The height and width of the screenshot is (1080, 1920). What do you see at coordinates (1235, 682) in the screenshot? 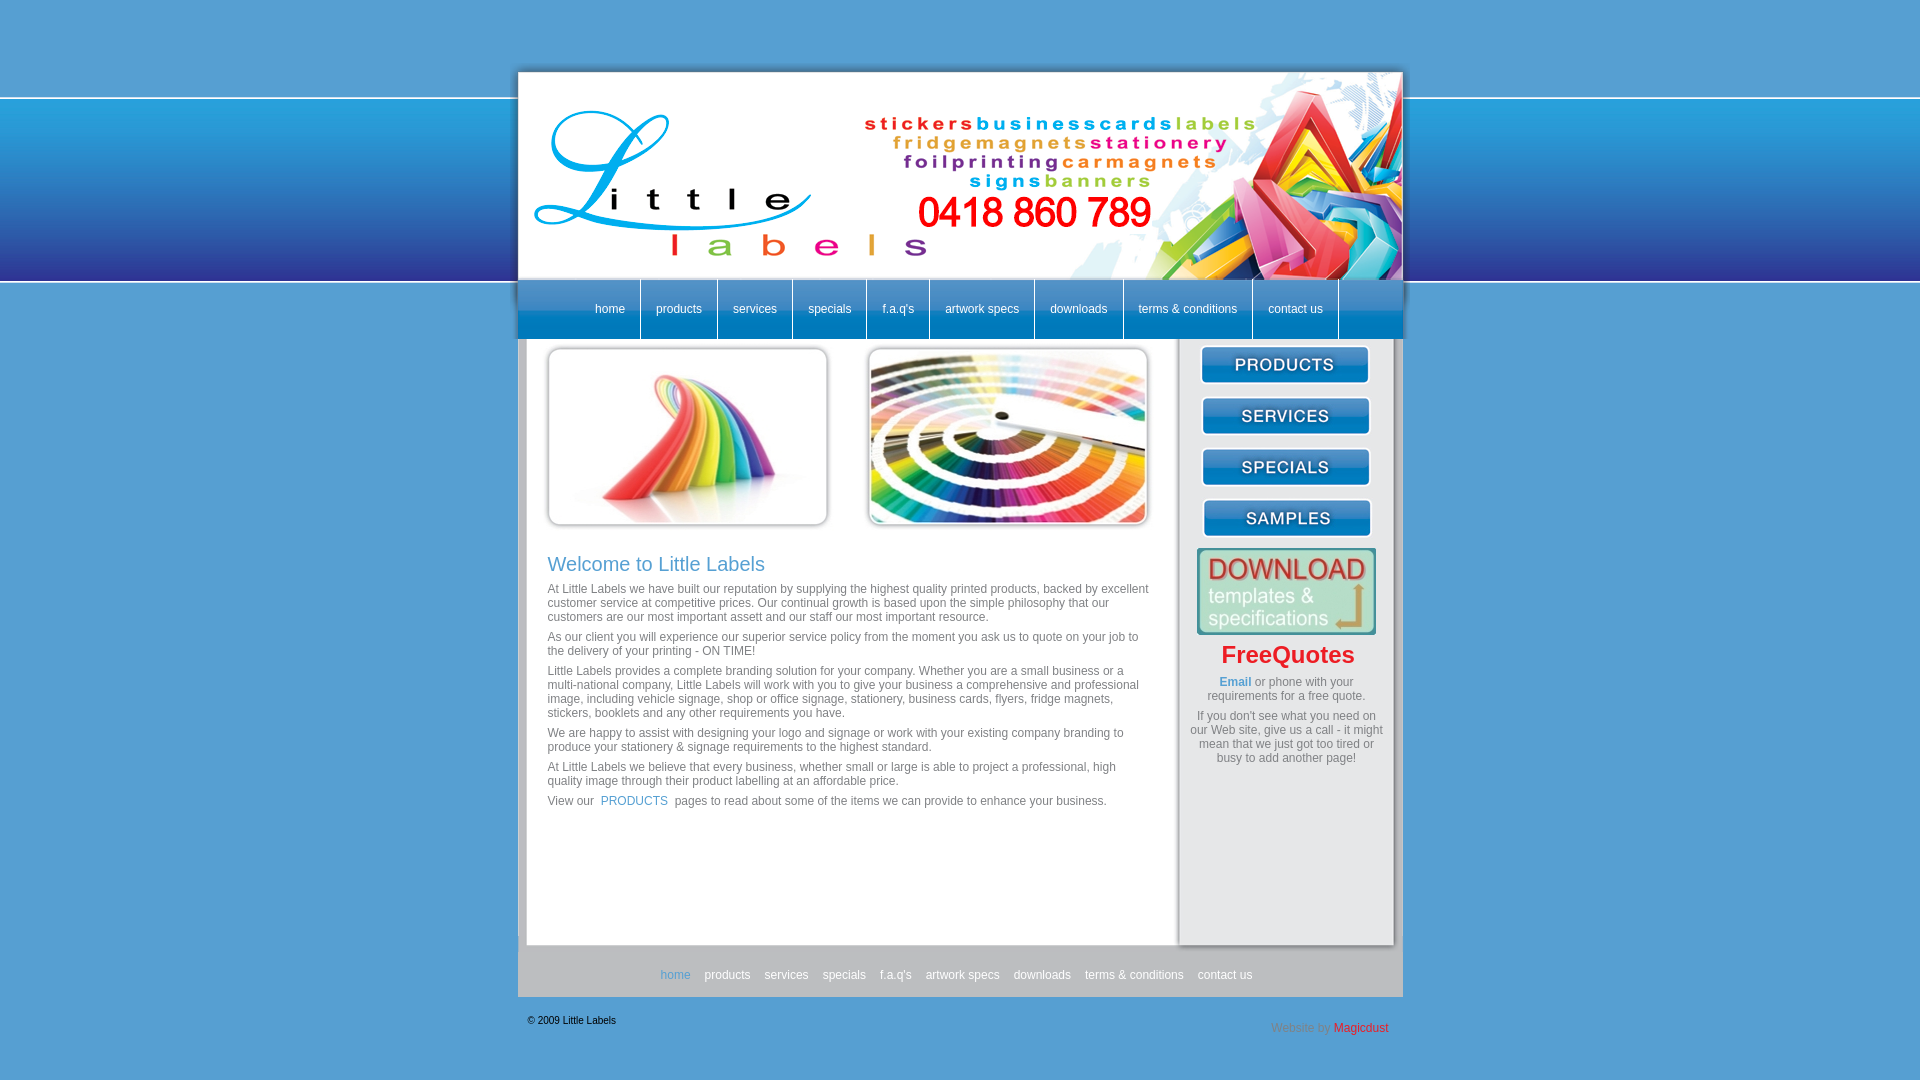
I see `Email` at bounding box center [1235, 682].